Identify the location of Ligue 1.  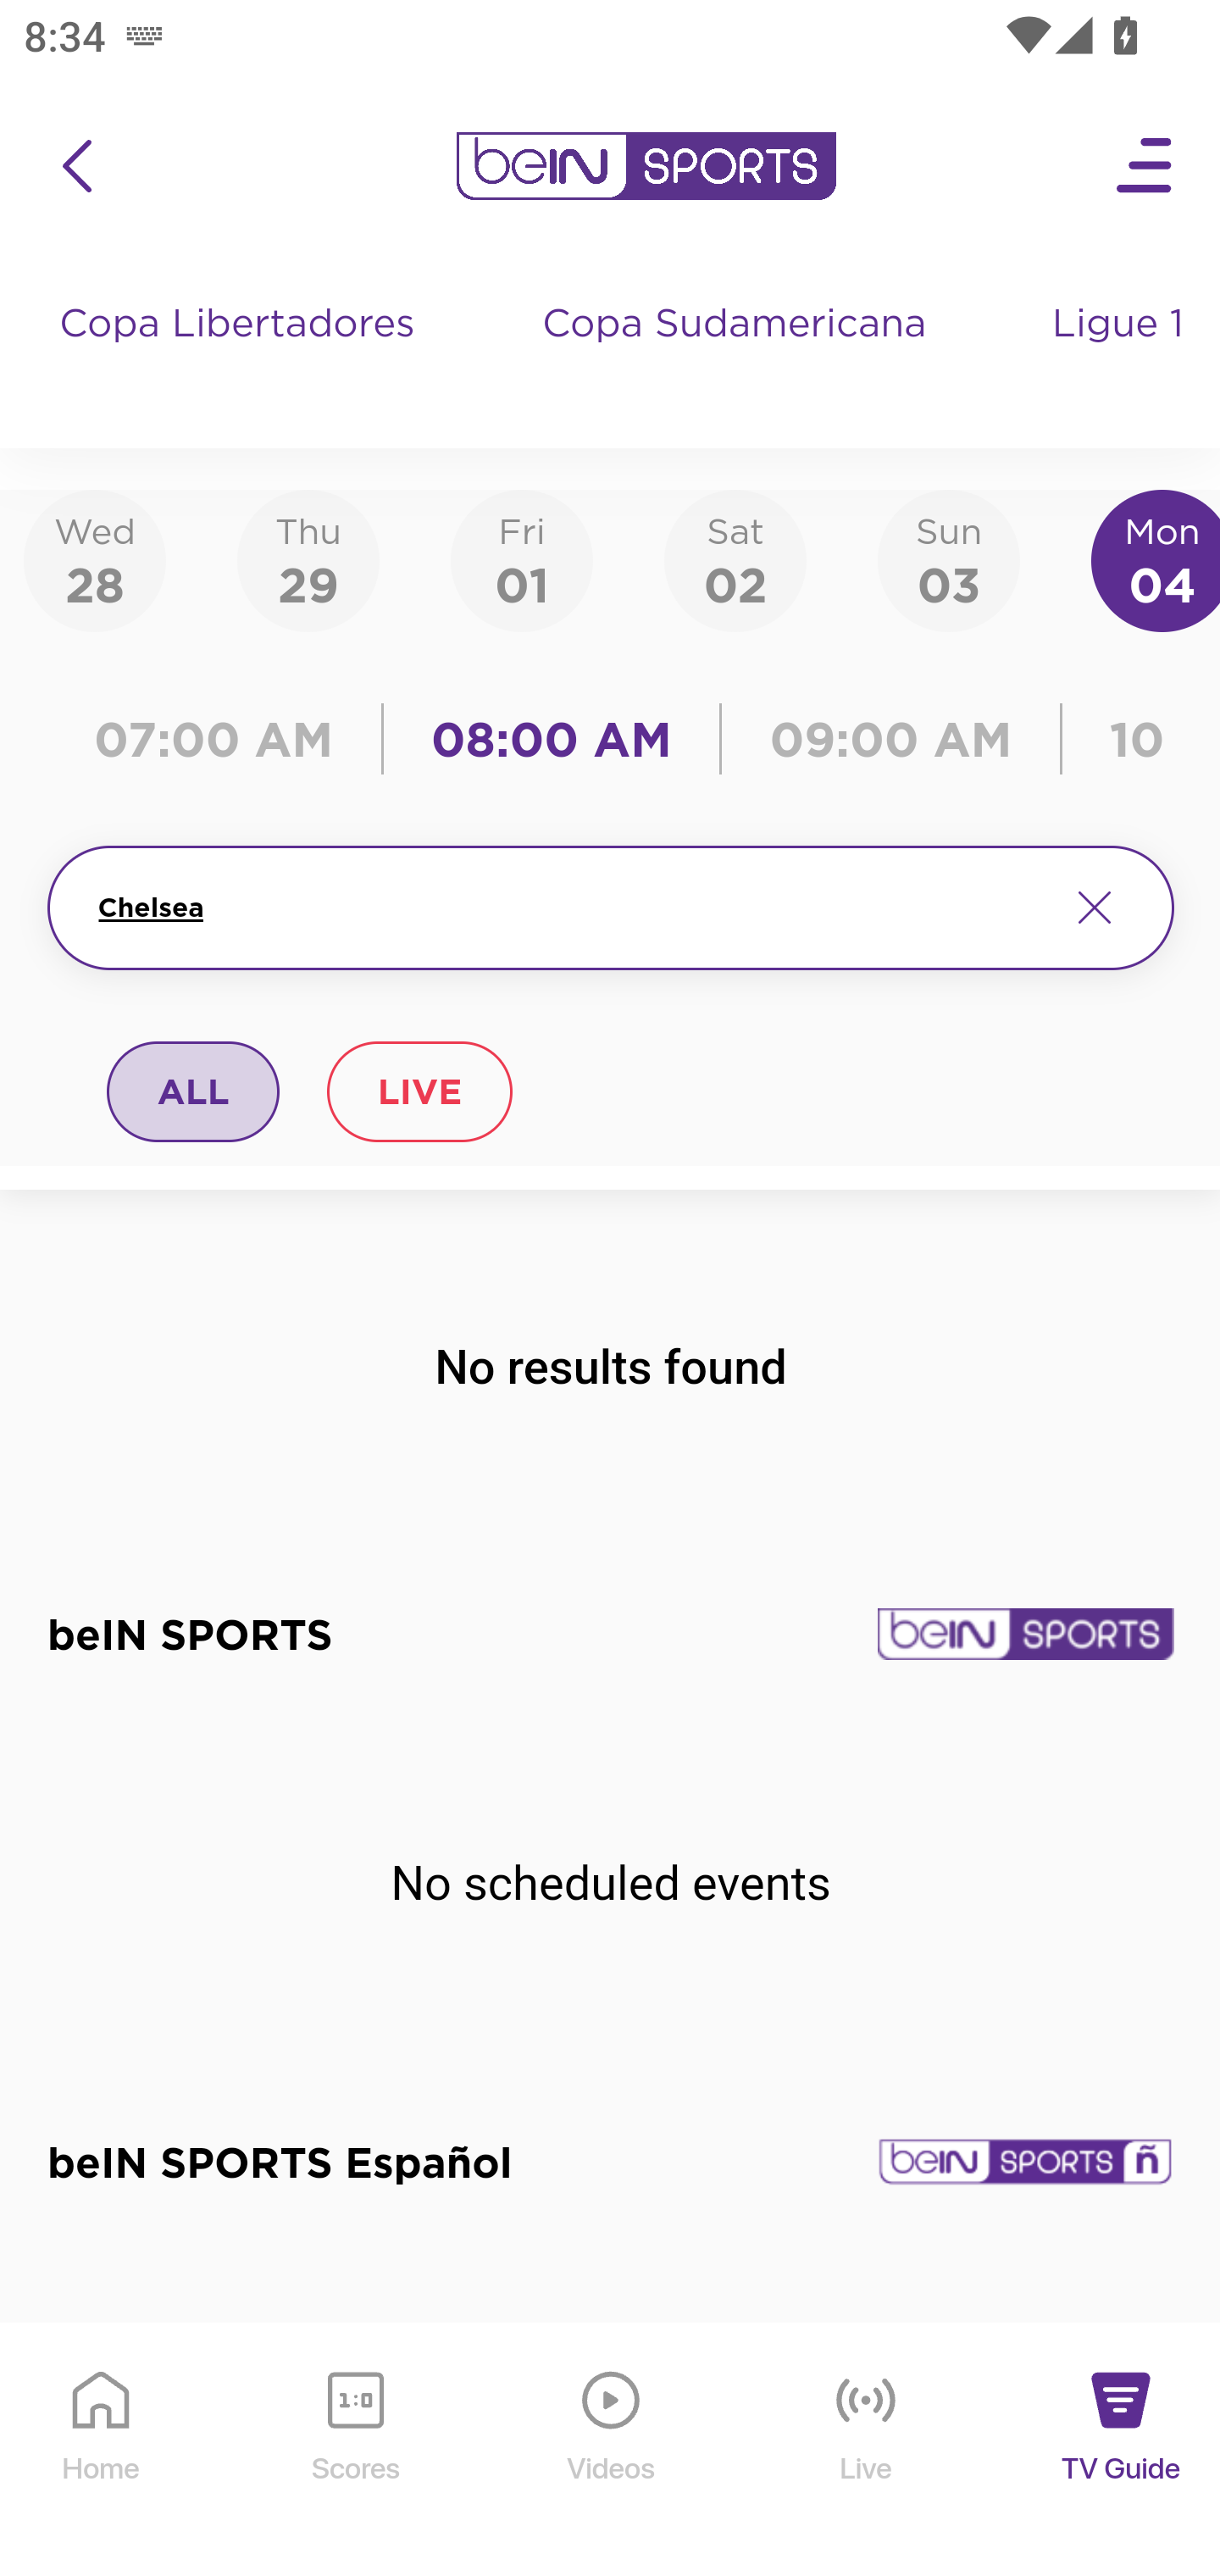
(1121, 356).